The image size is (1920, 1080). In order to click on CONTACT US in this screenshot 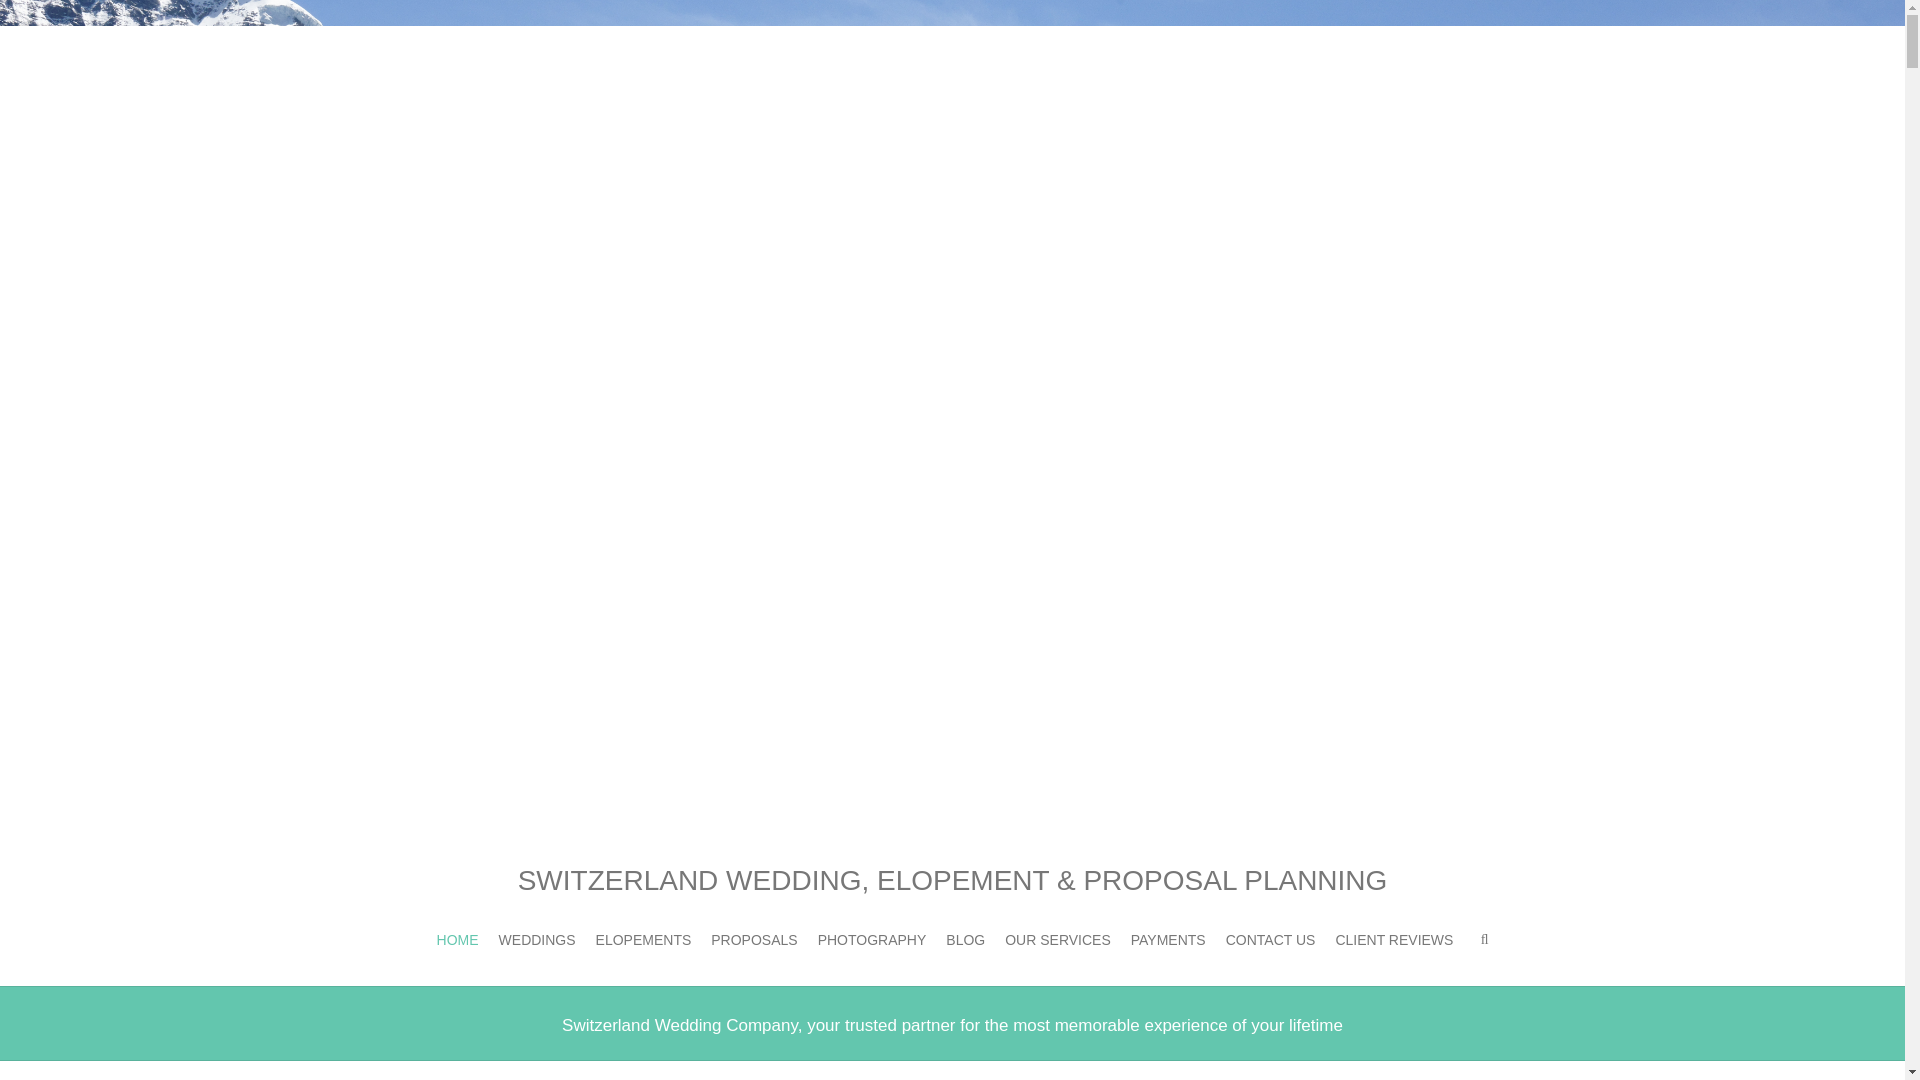, I will do `click(1270, 940)`.